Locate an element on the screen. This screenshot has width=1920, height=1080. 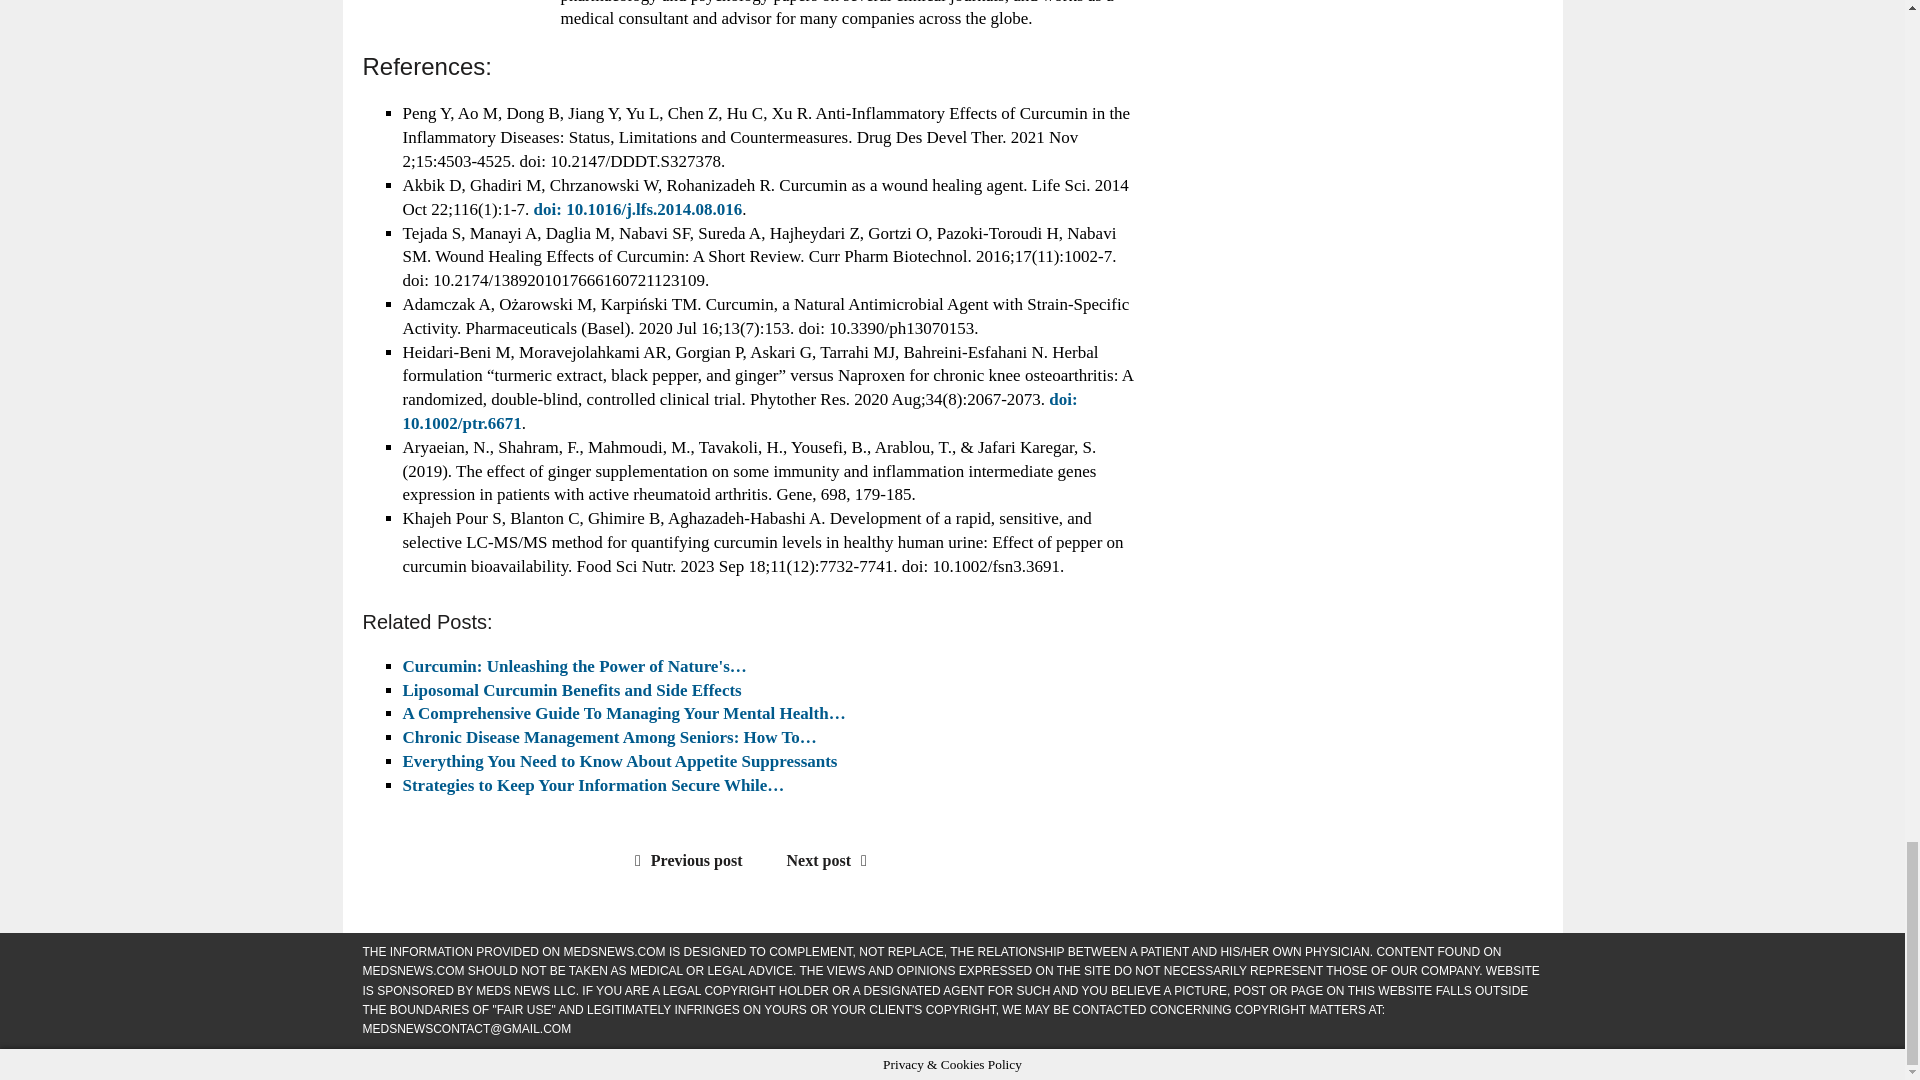
Previous post is located at coordinates (684, 860).